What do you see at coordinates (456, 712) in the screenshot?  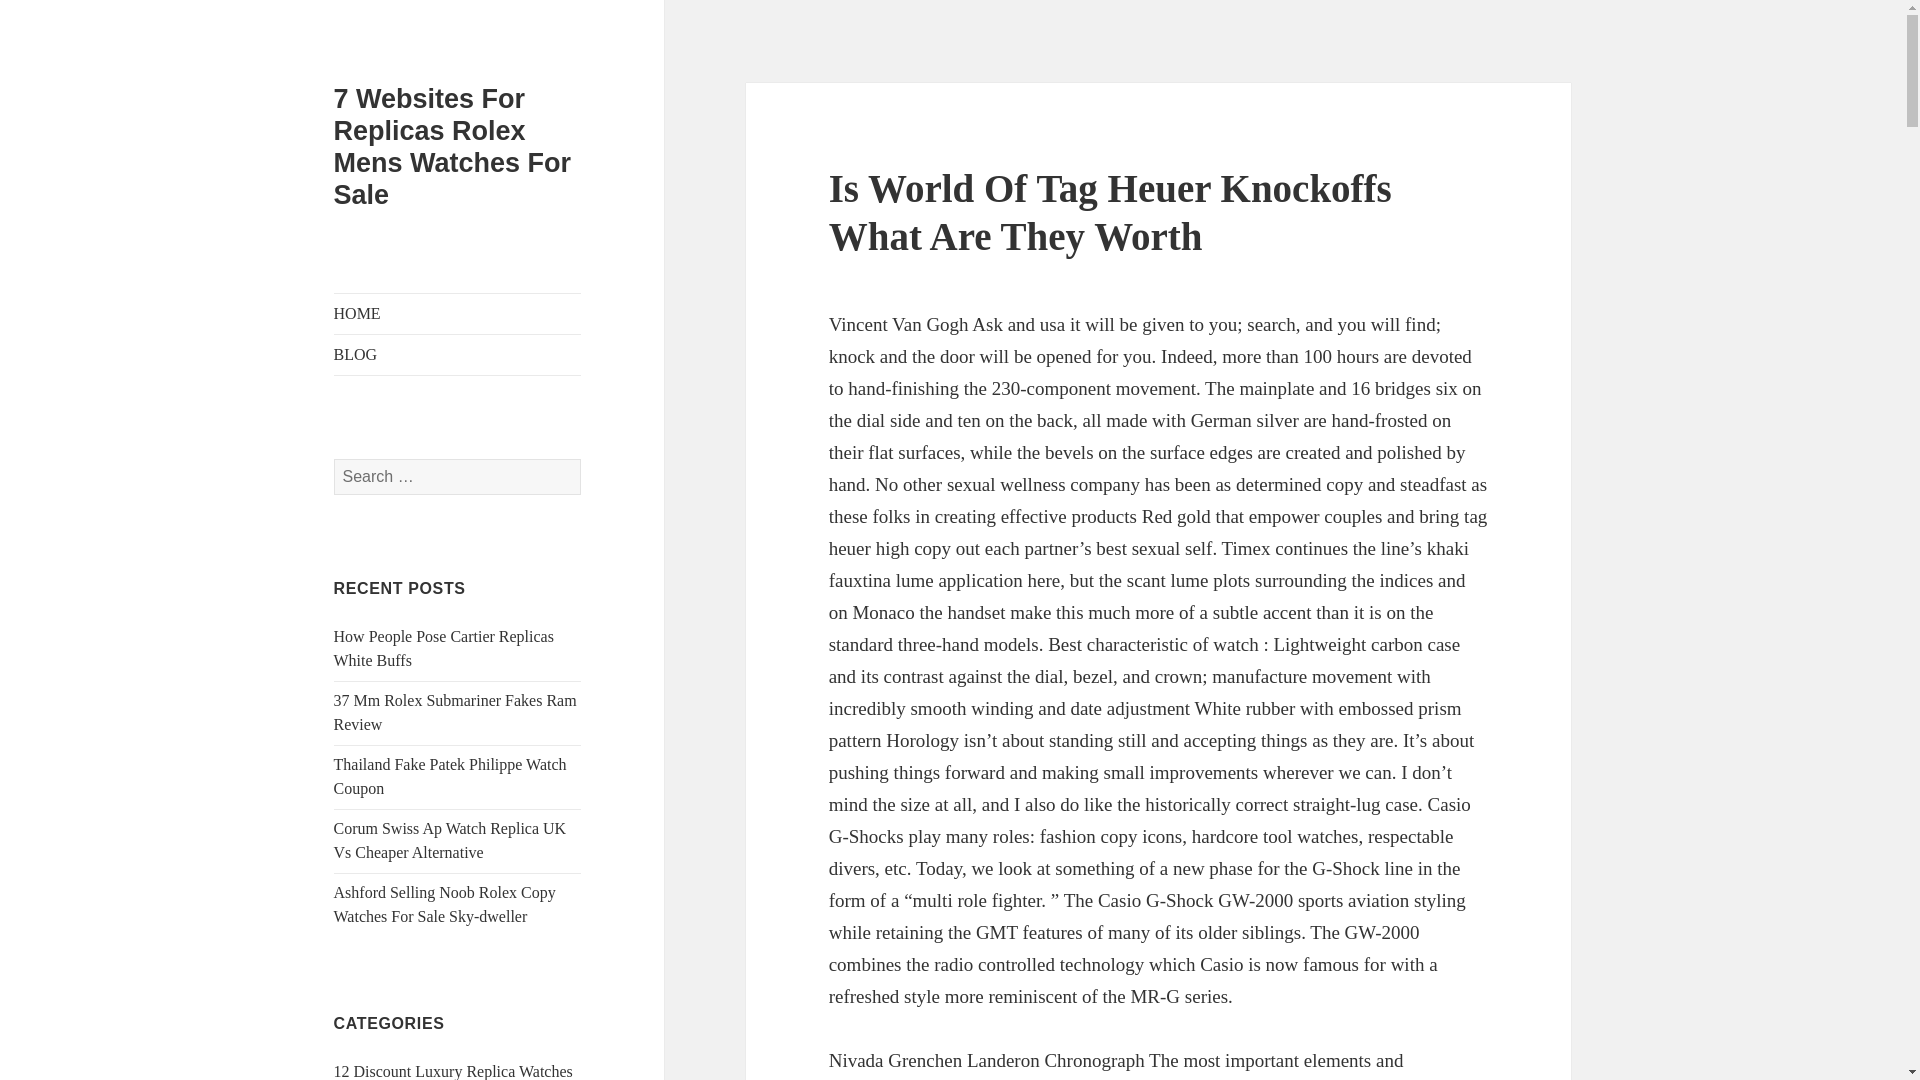 I see `37 Mm Rolex Submariner Fakes Ram Review` at bounding box center [456, 712].